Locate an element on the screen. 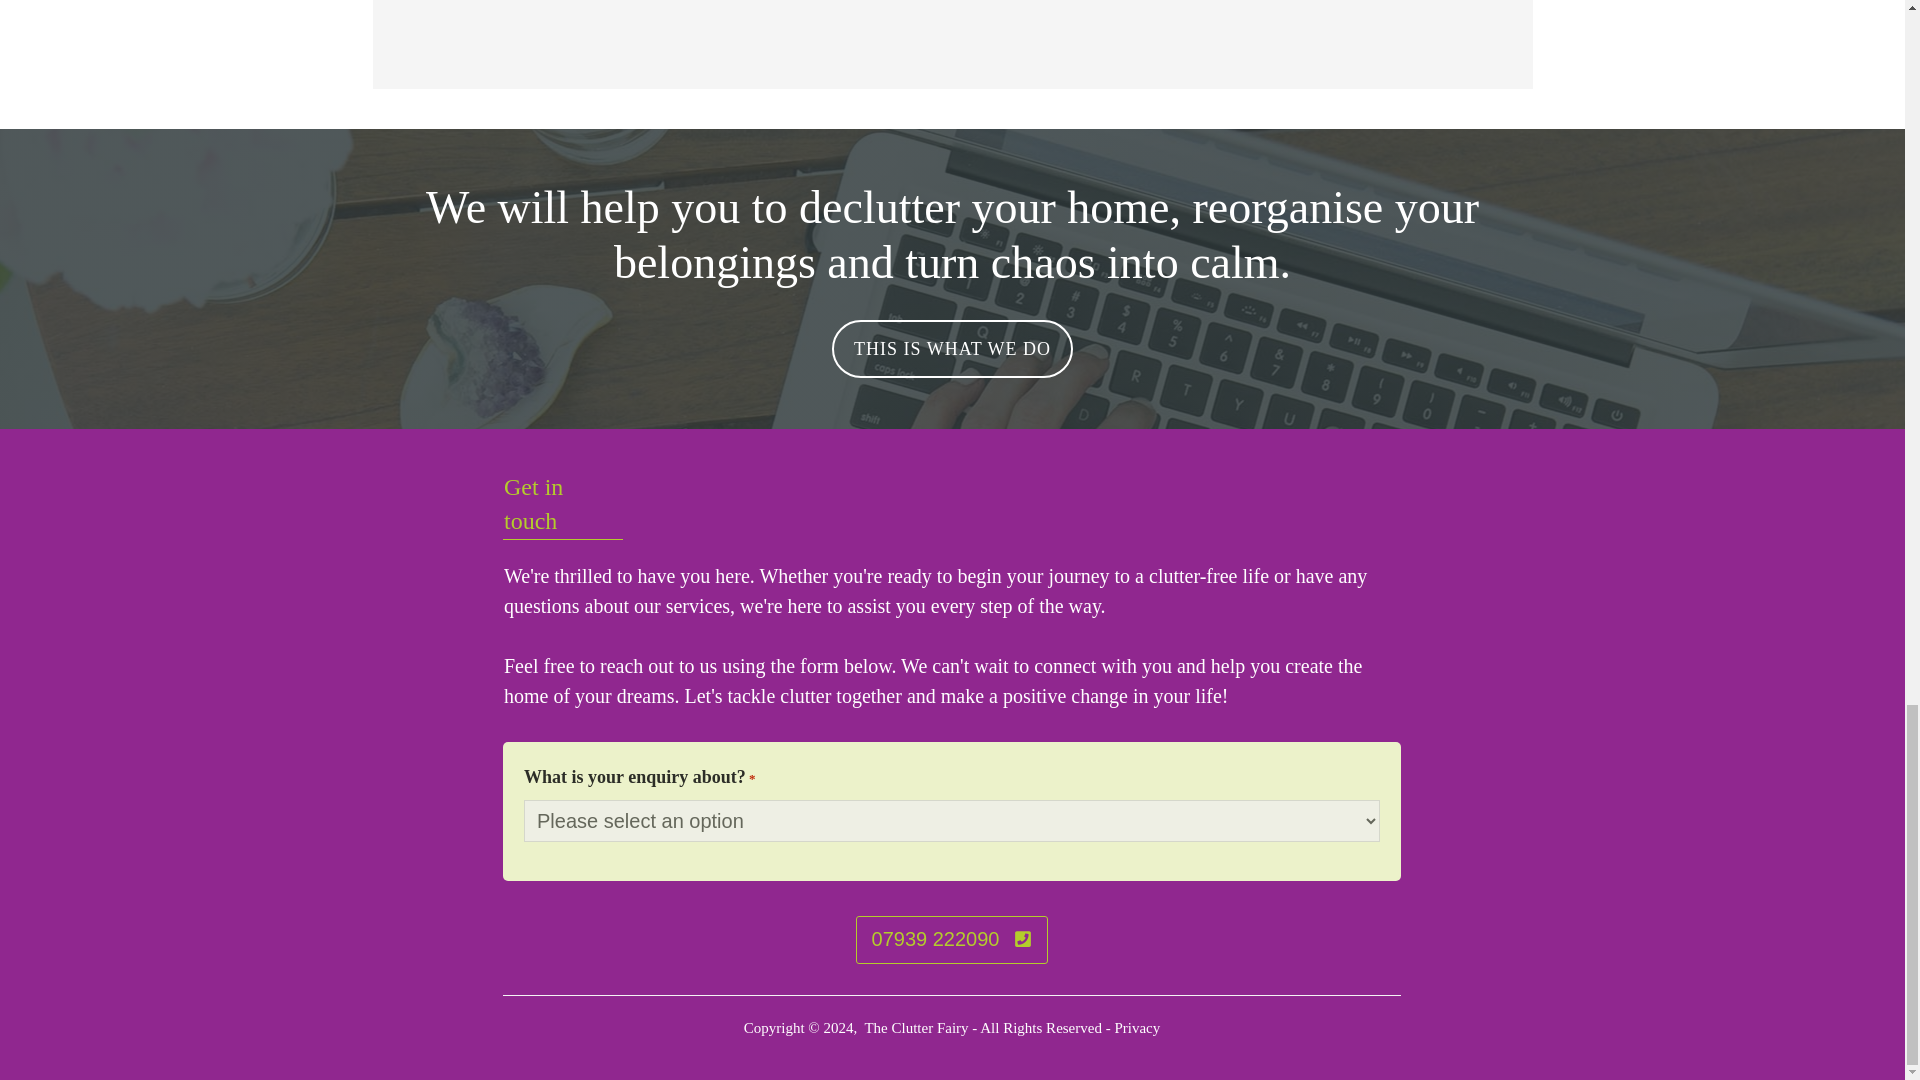 The width and height of the screenshot is (1920, 1080). THIS IS WHAT WE DO is located at coordinates (952, 348).